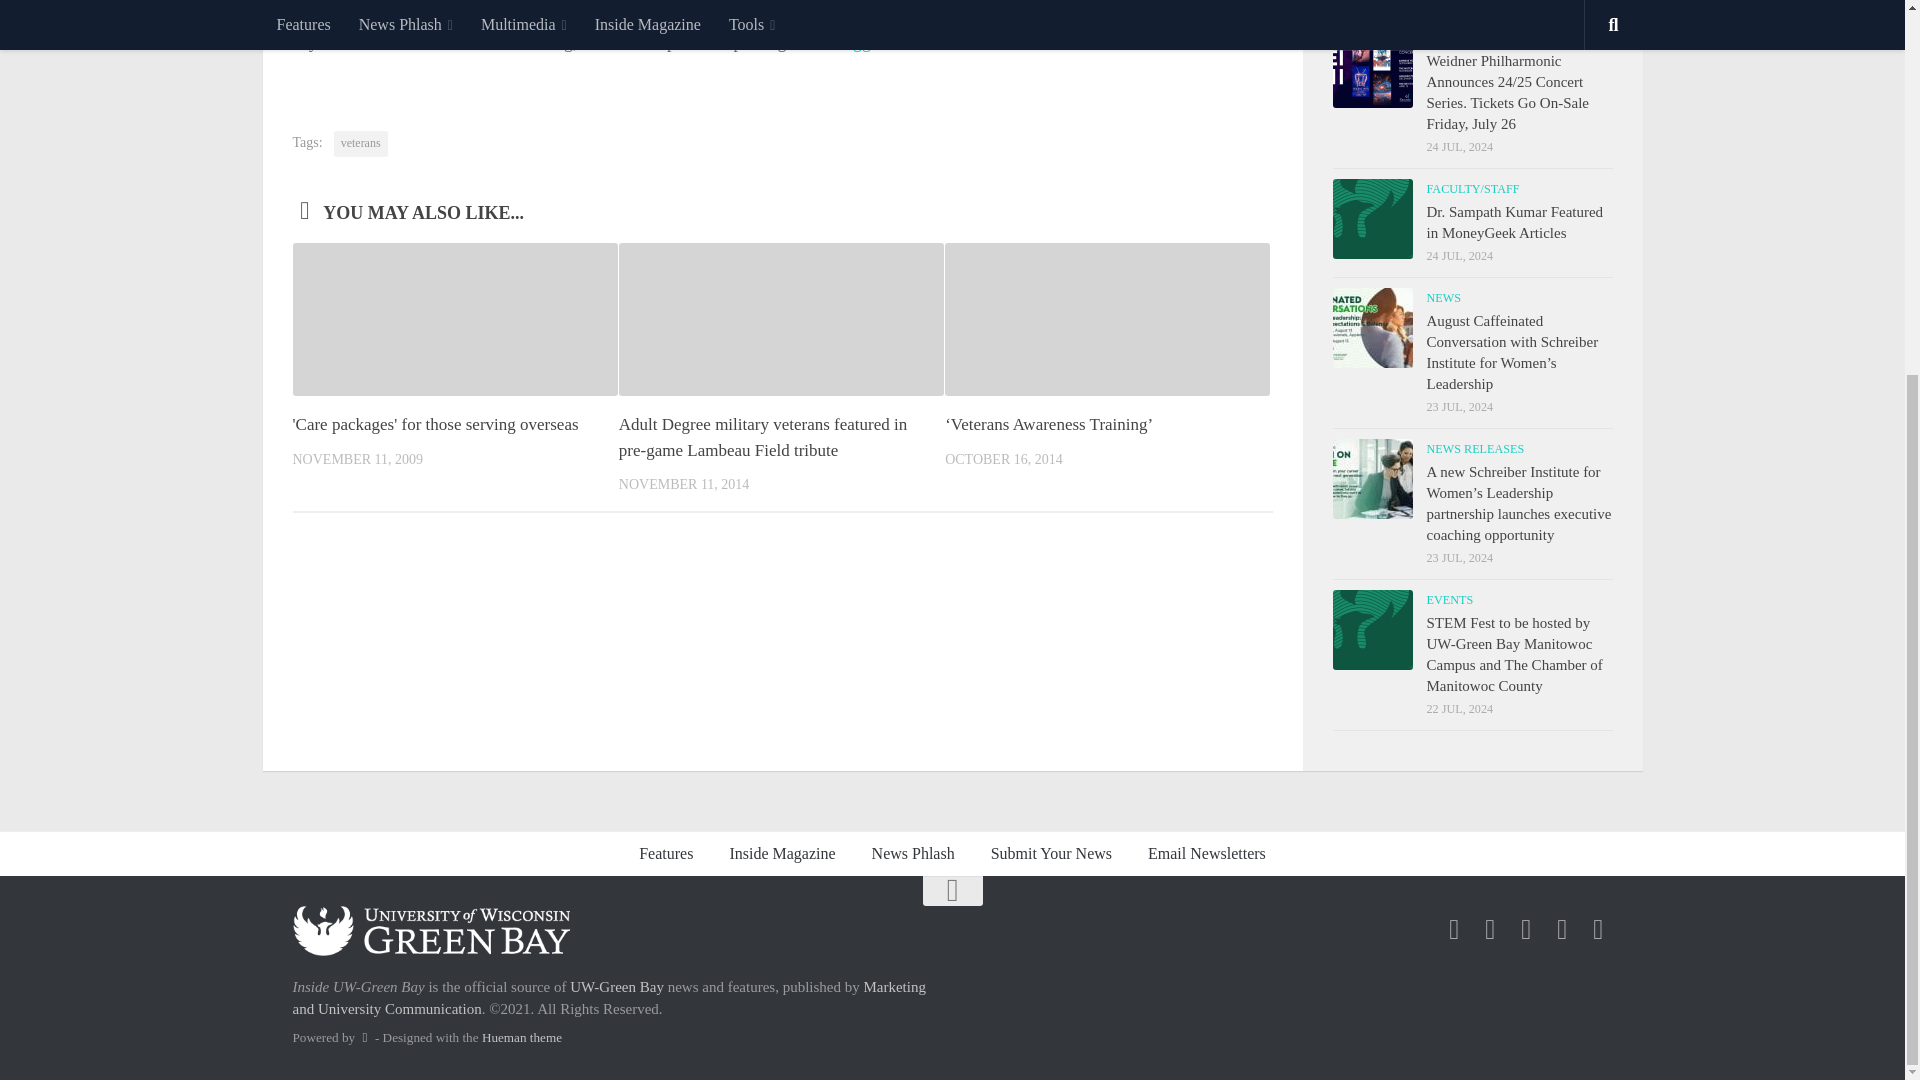 The image size is (1920, 1080). I want to click on Tags, so click(1542, 4).